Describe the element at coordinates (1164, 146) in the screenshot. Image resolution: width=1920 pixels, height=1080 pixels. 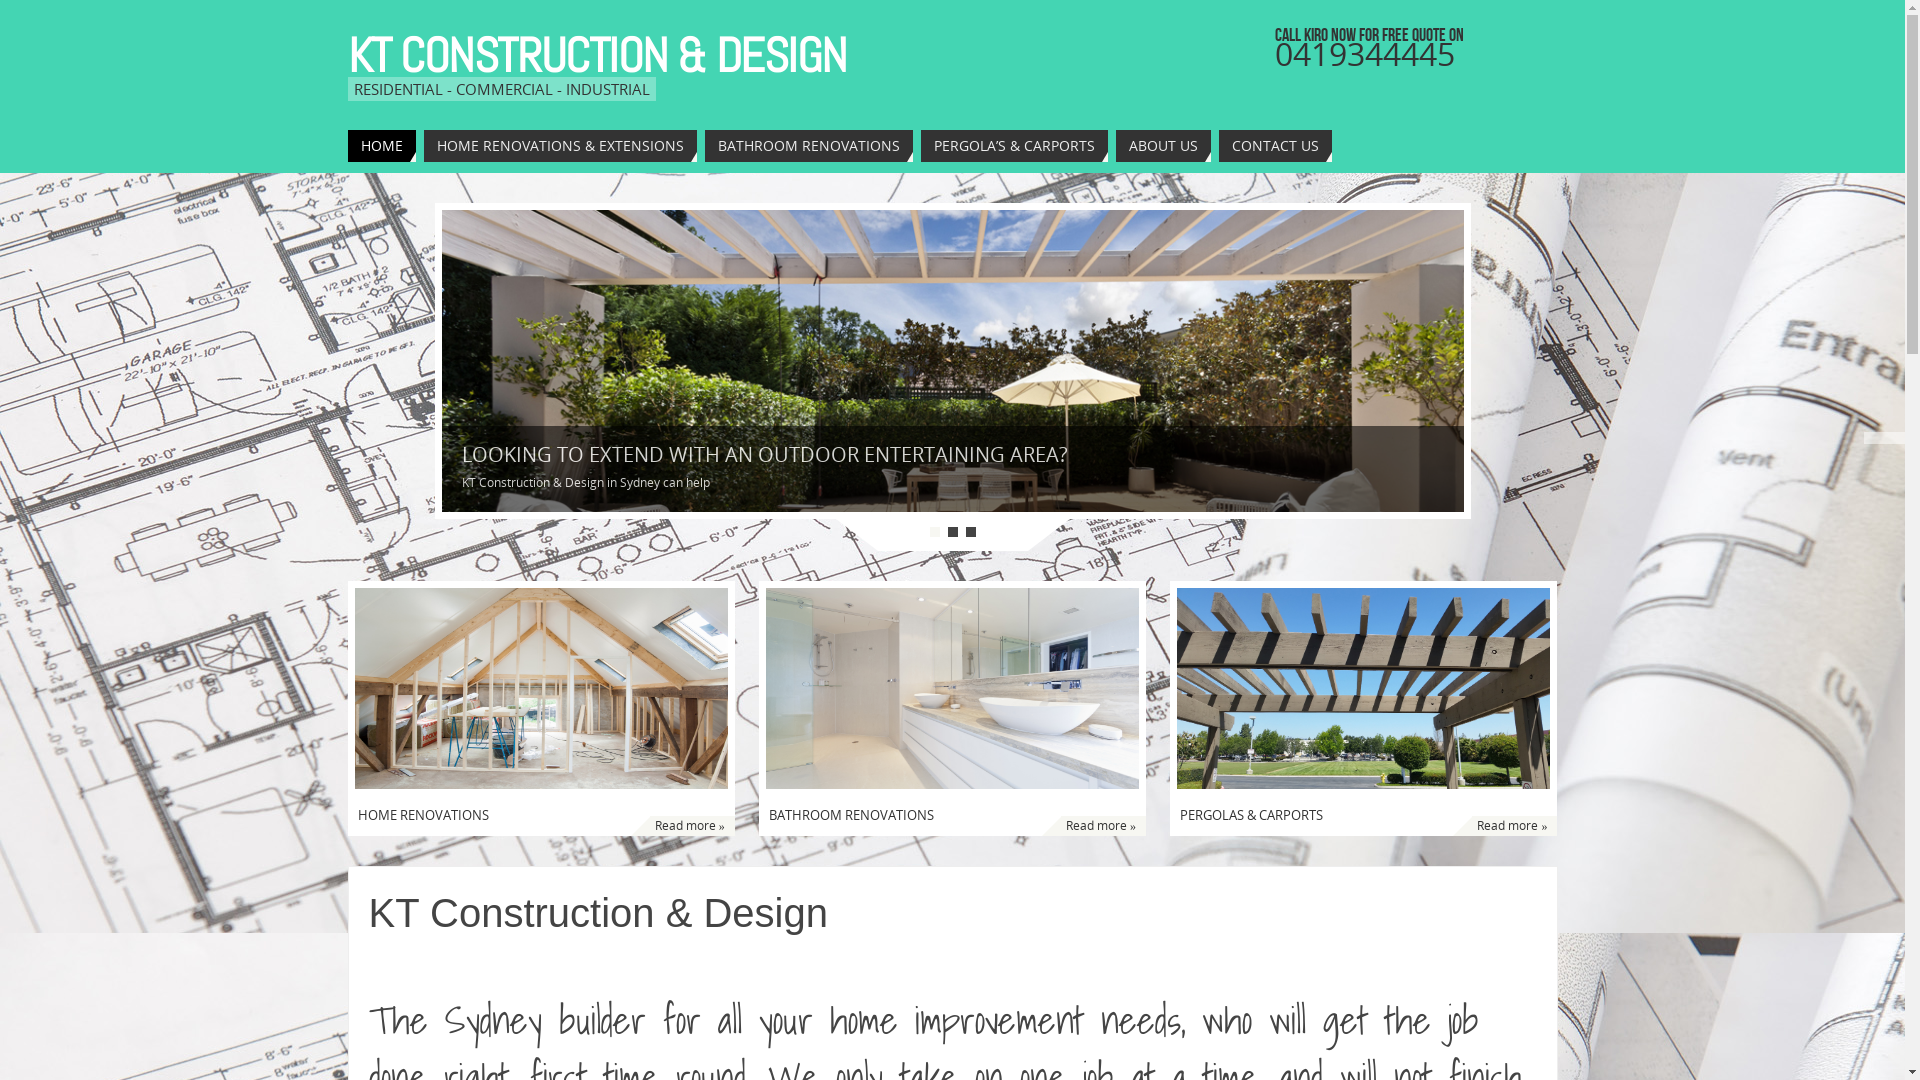
I see `ABOUT US` at that location.